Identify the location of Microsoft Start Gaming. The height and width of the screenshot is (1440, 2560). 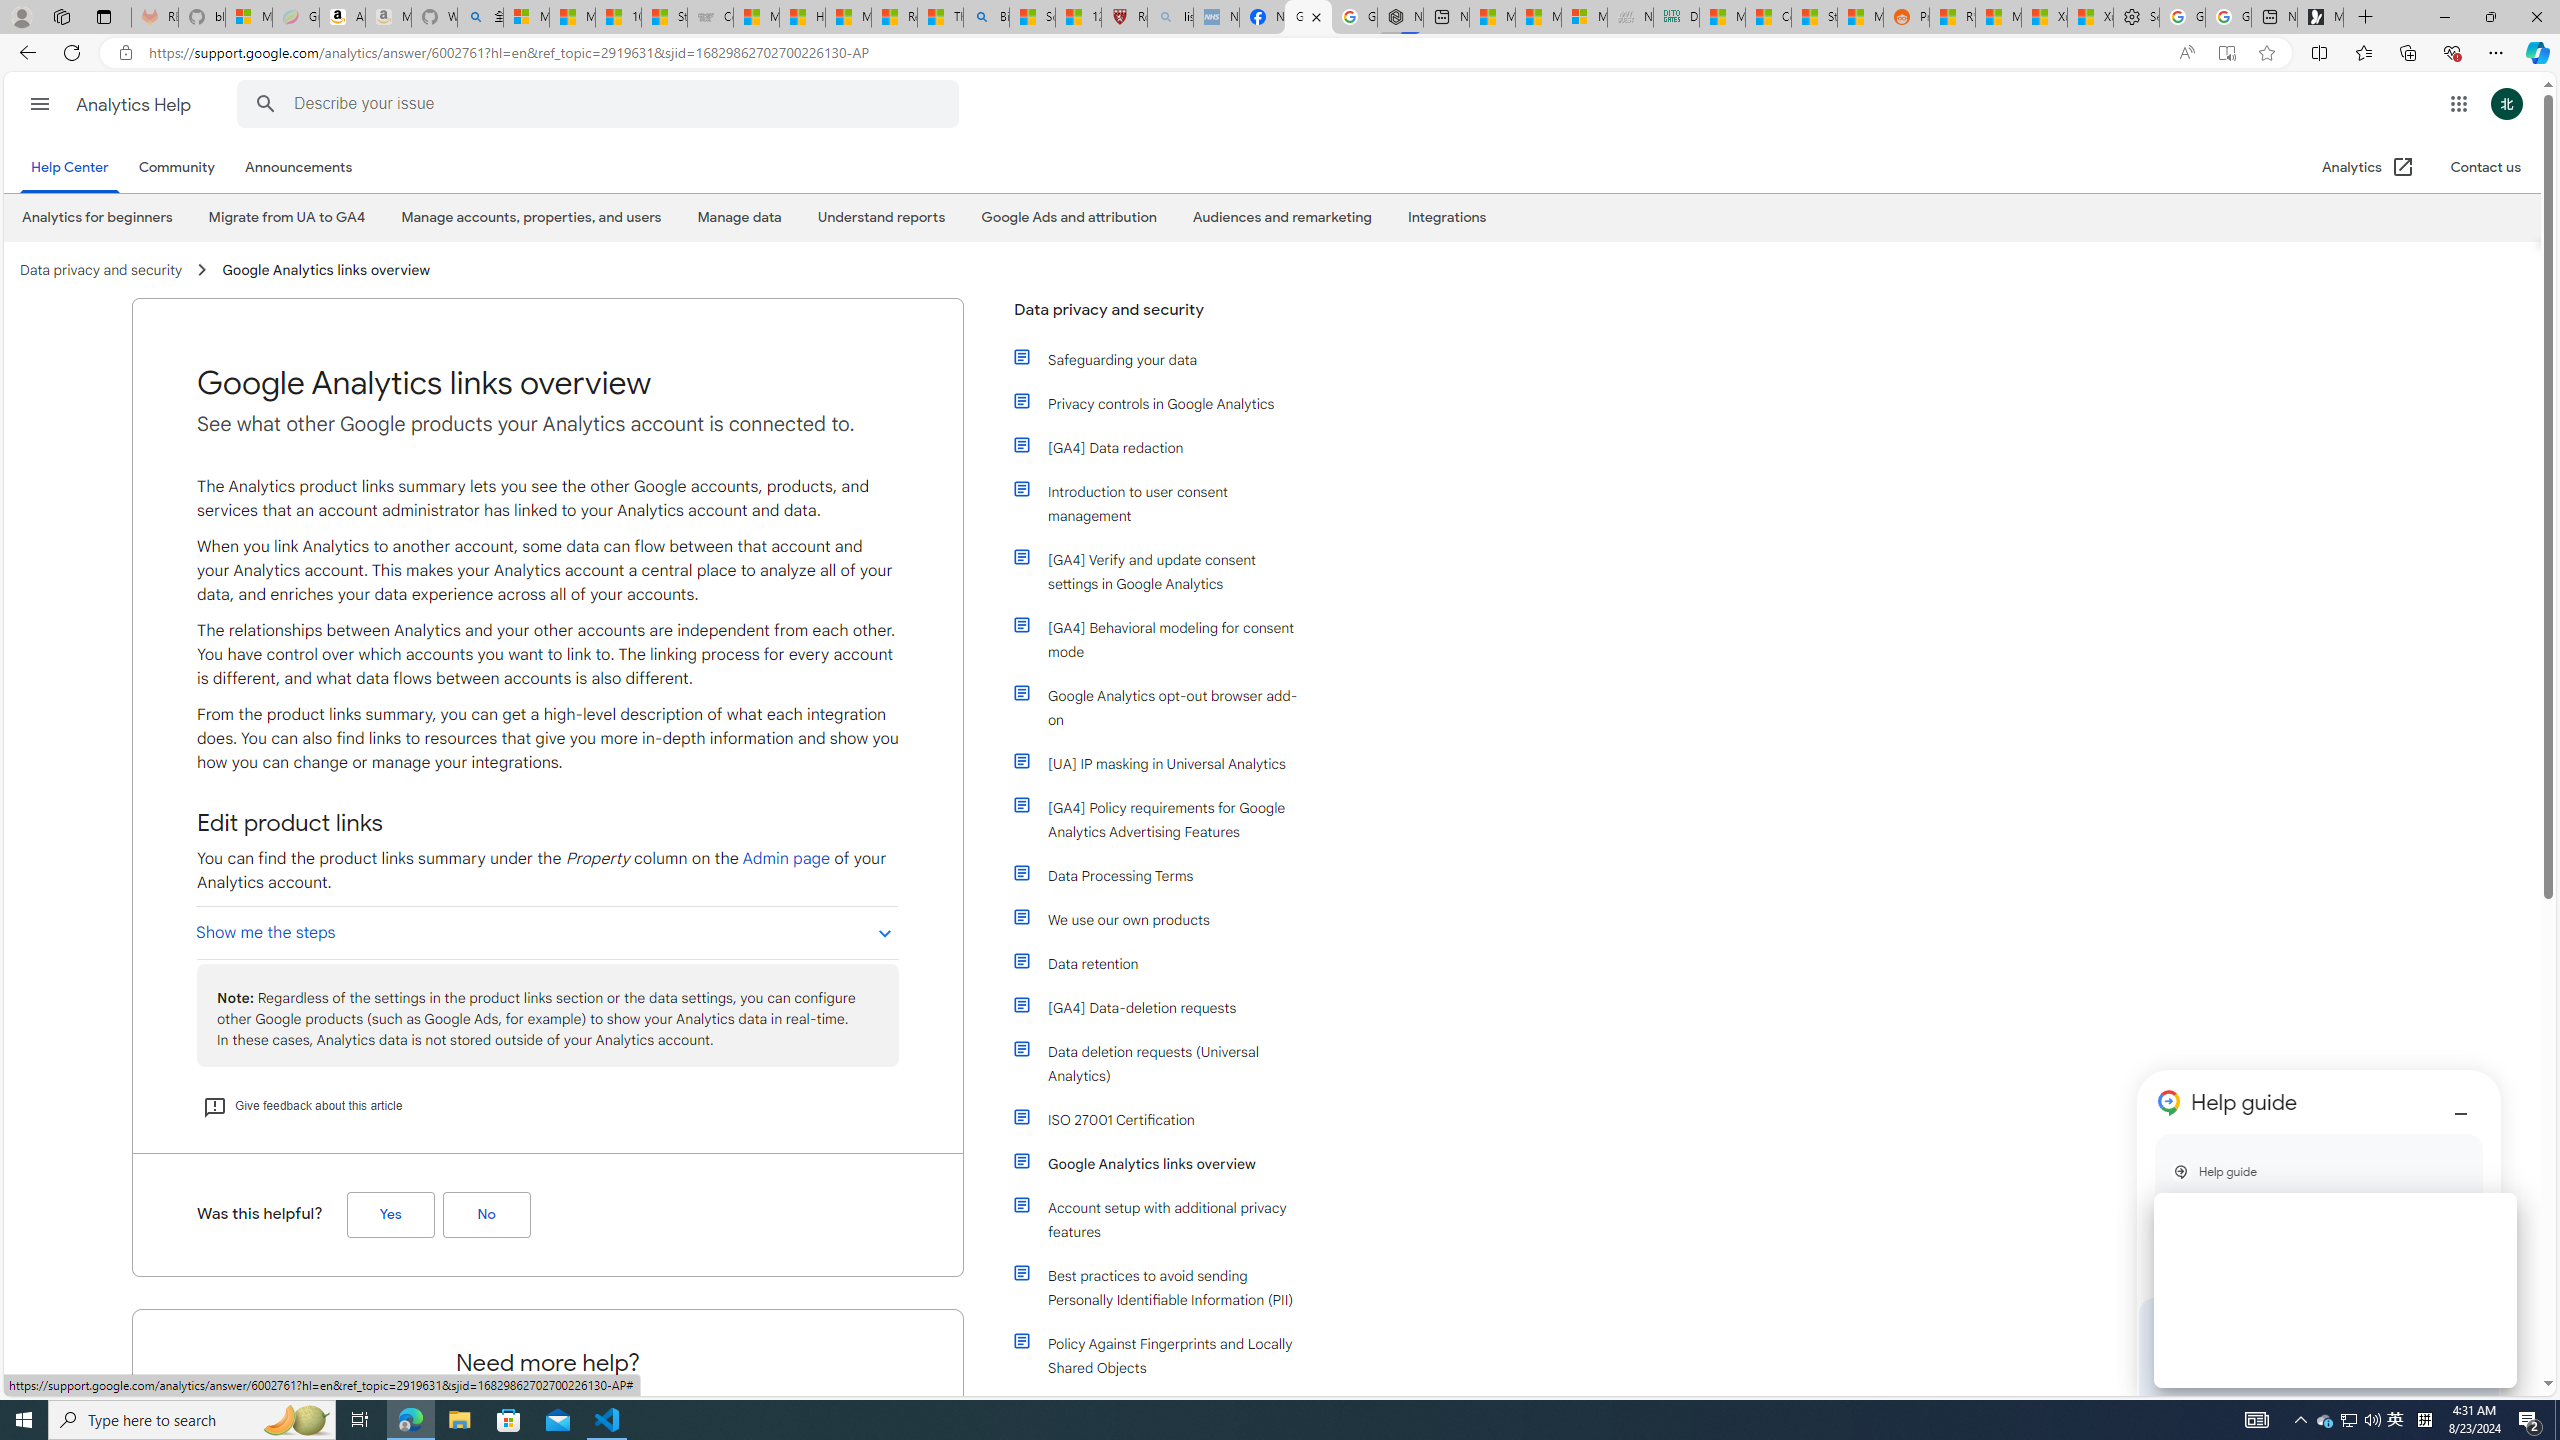
(2320, 17).